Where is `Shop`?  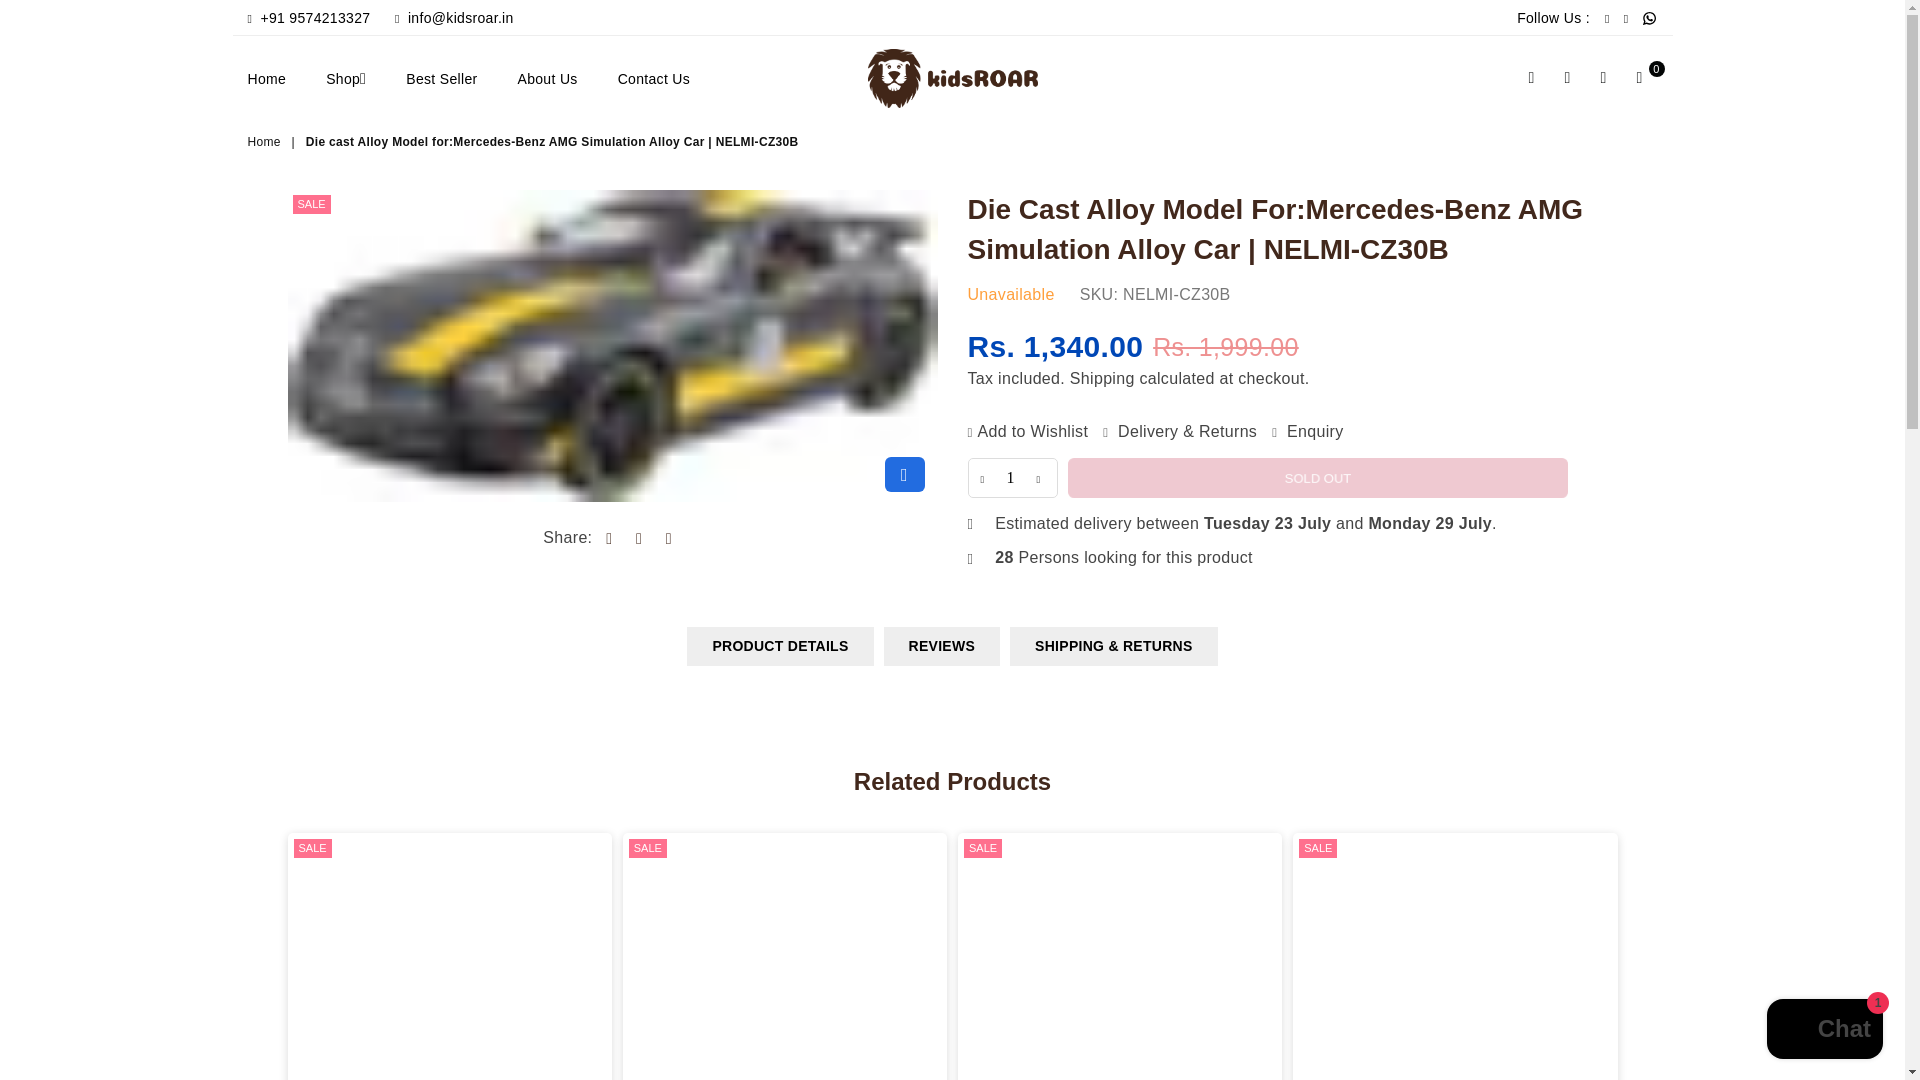 Shop is located at coordinates (346, 78).